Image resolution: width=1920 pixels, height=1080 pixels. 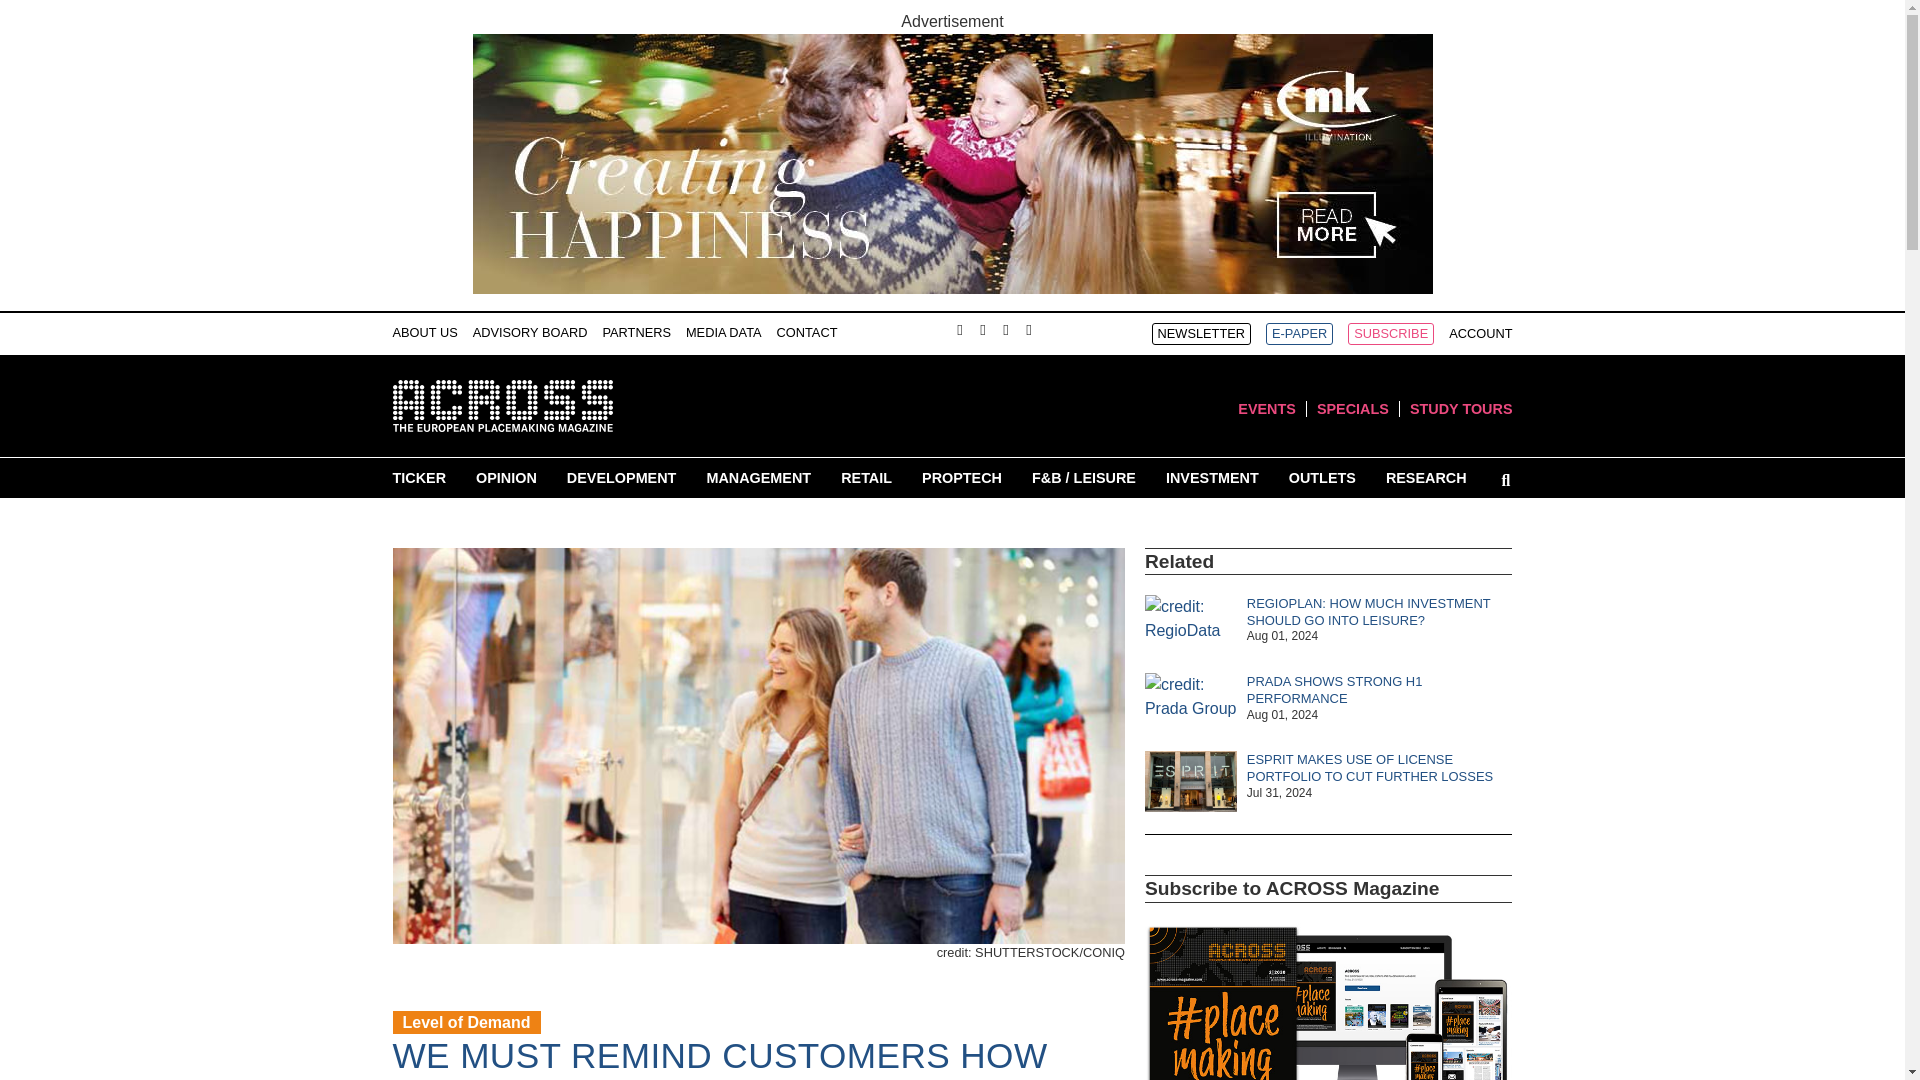 I want to click on OPINION, so click(x=506, y=478).